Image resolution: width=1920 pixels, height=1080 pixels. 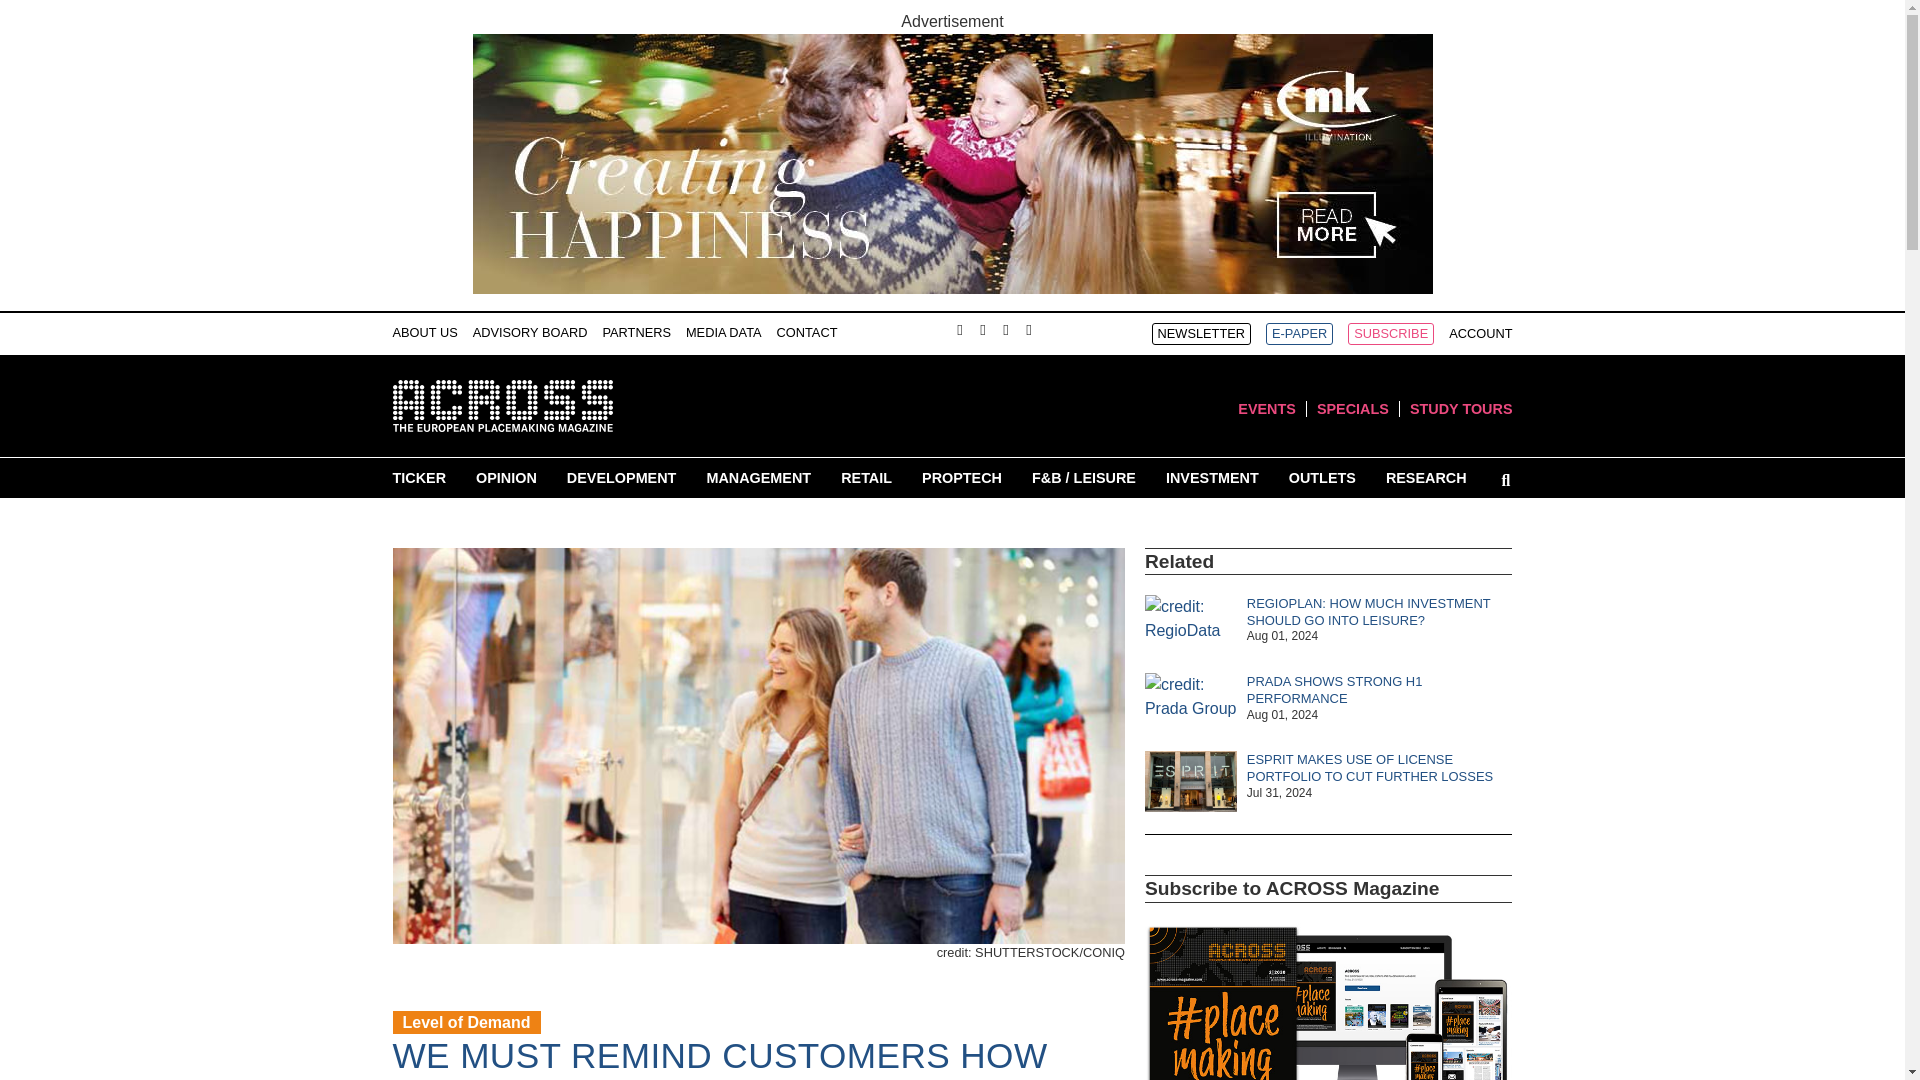 I want to click on OPINION, so click(x=506, y=478).